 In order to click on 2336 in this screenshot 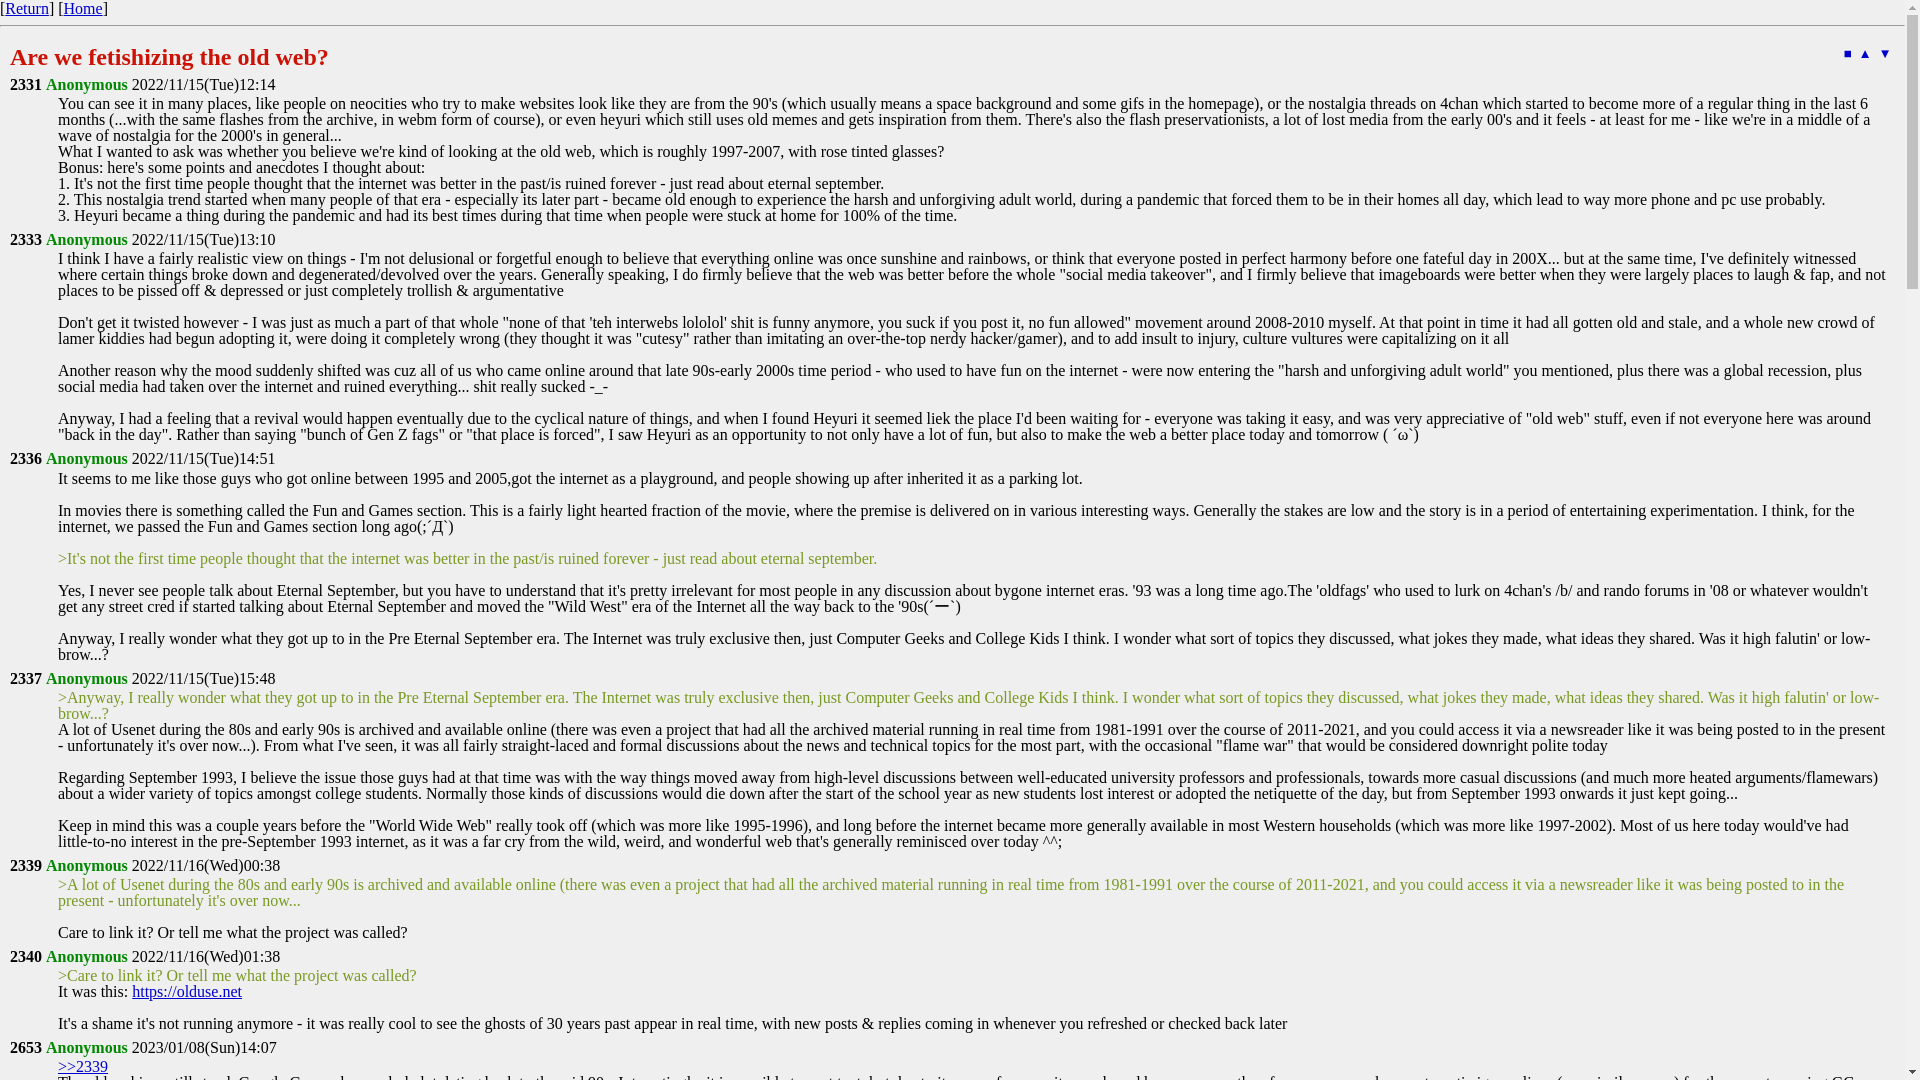, I will do `click(26, 458)`.